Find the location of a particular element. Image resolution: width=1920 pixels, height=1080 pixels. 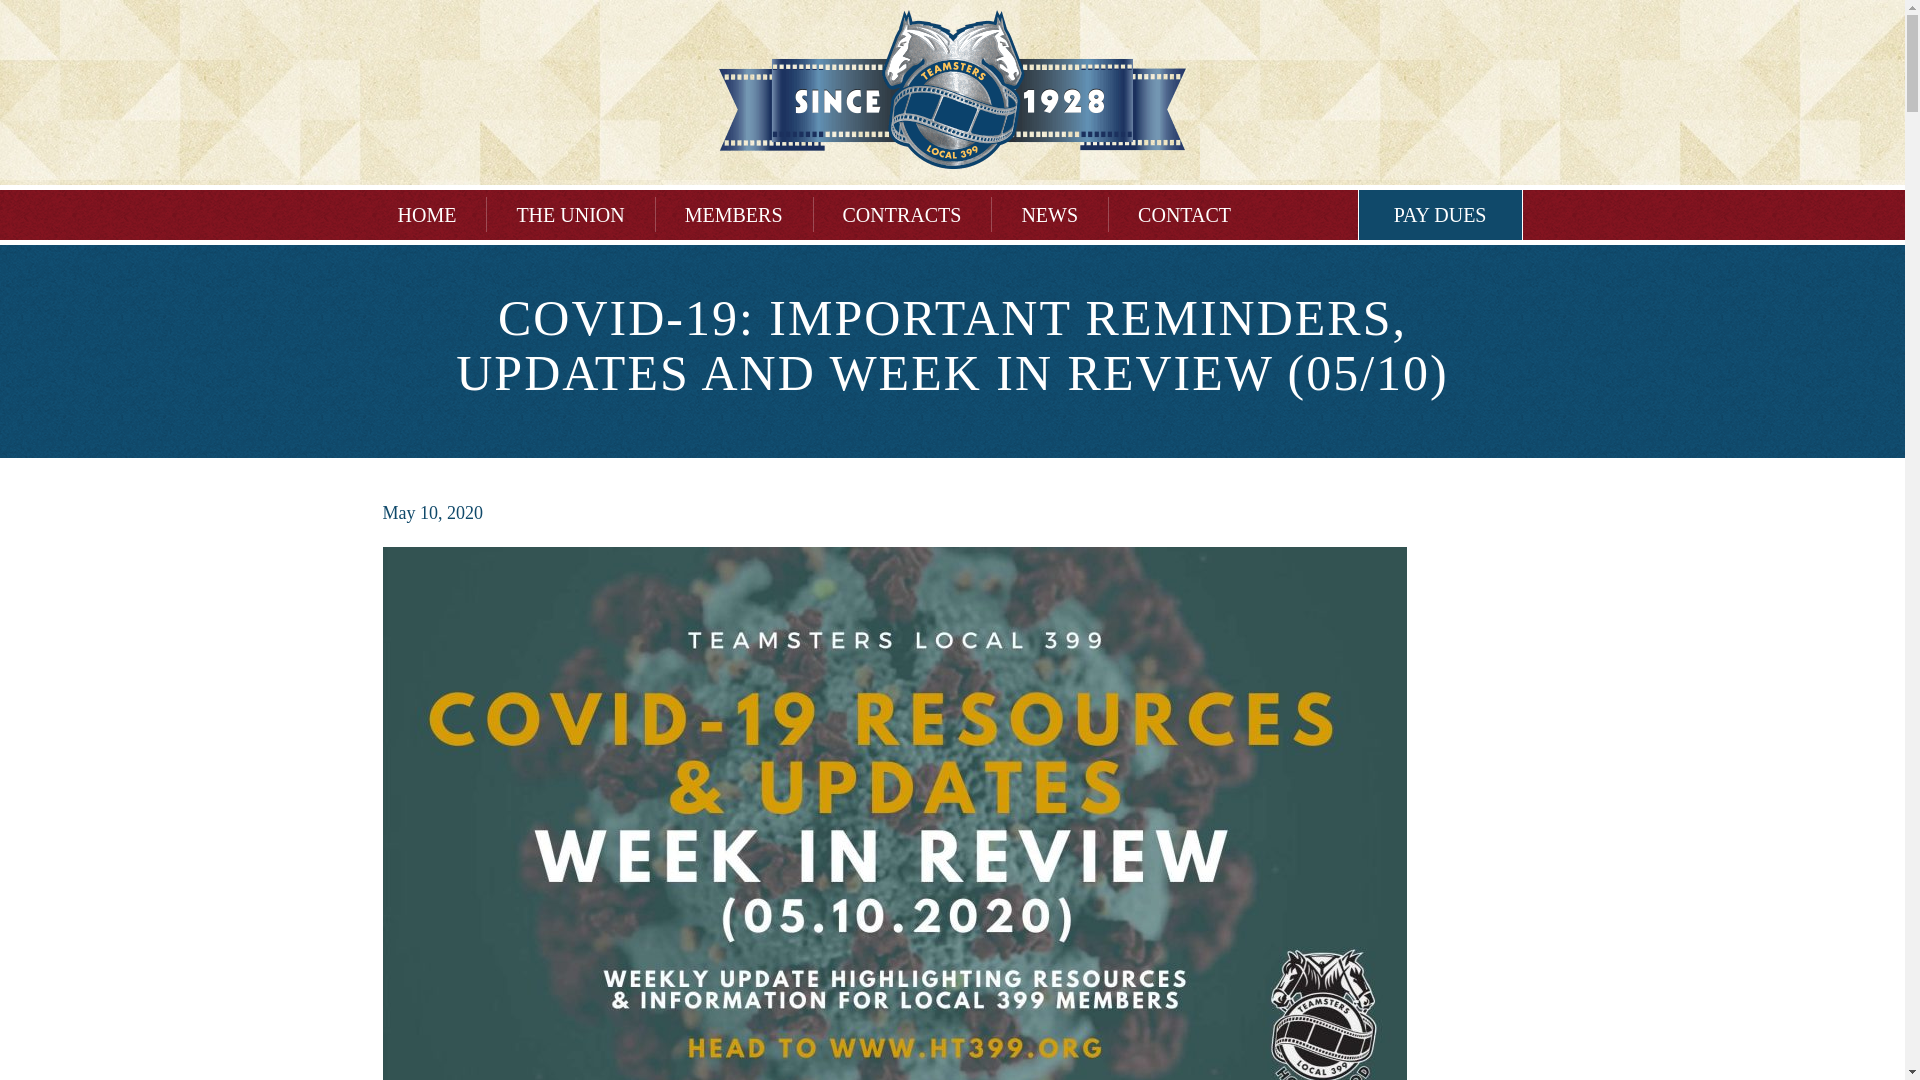

Teamsters Local 399 Hollywood is located at coordinates (952, 88).